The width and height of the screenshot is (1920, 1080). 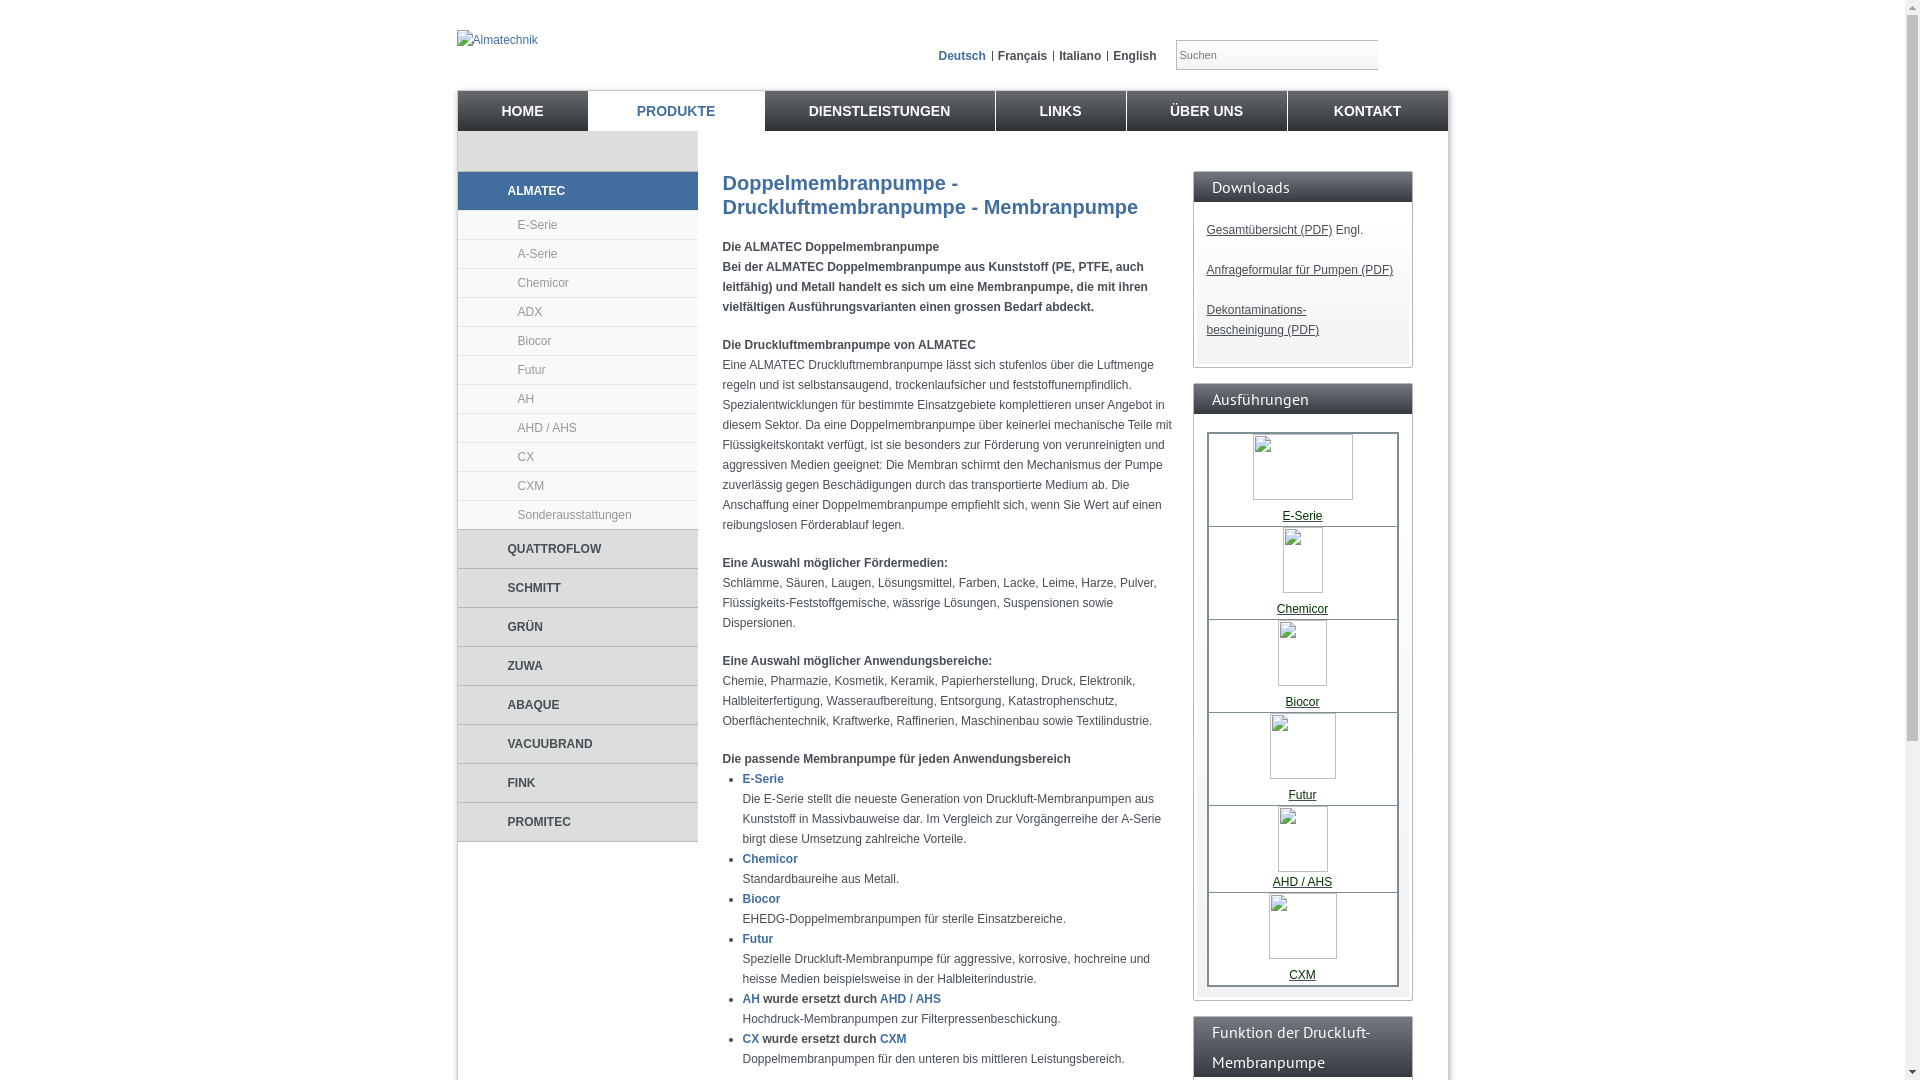 I want to click on Deutsch, so click(x=962, y=56).